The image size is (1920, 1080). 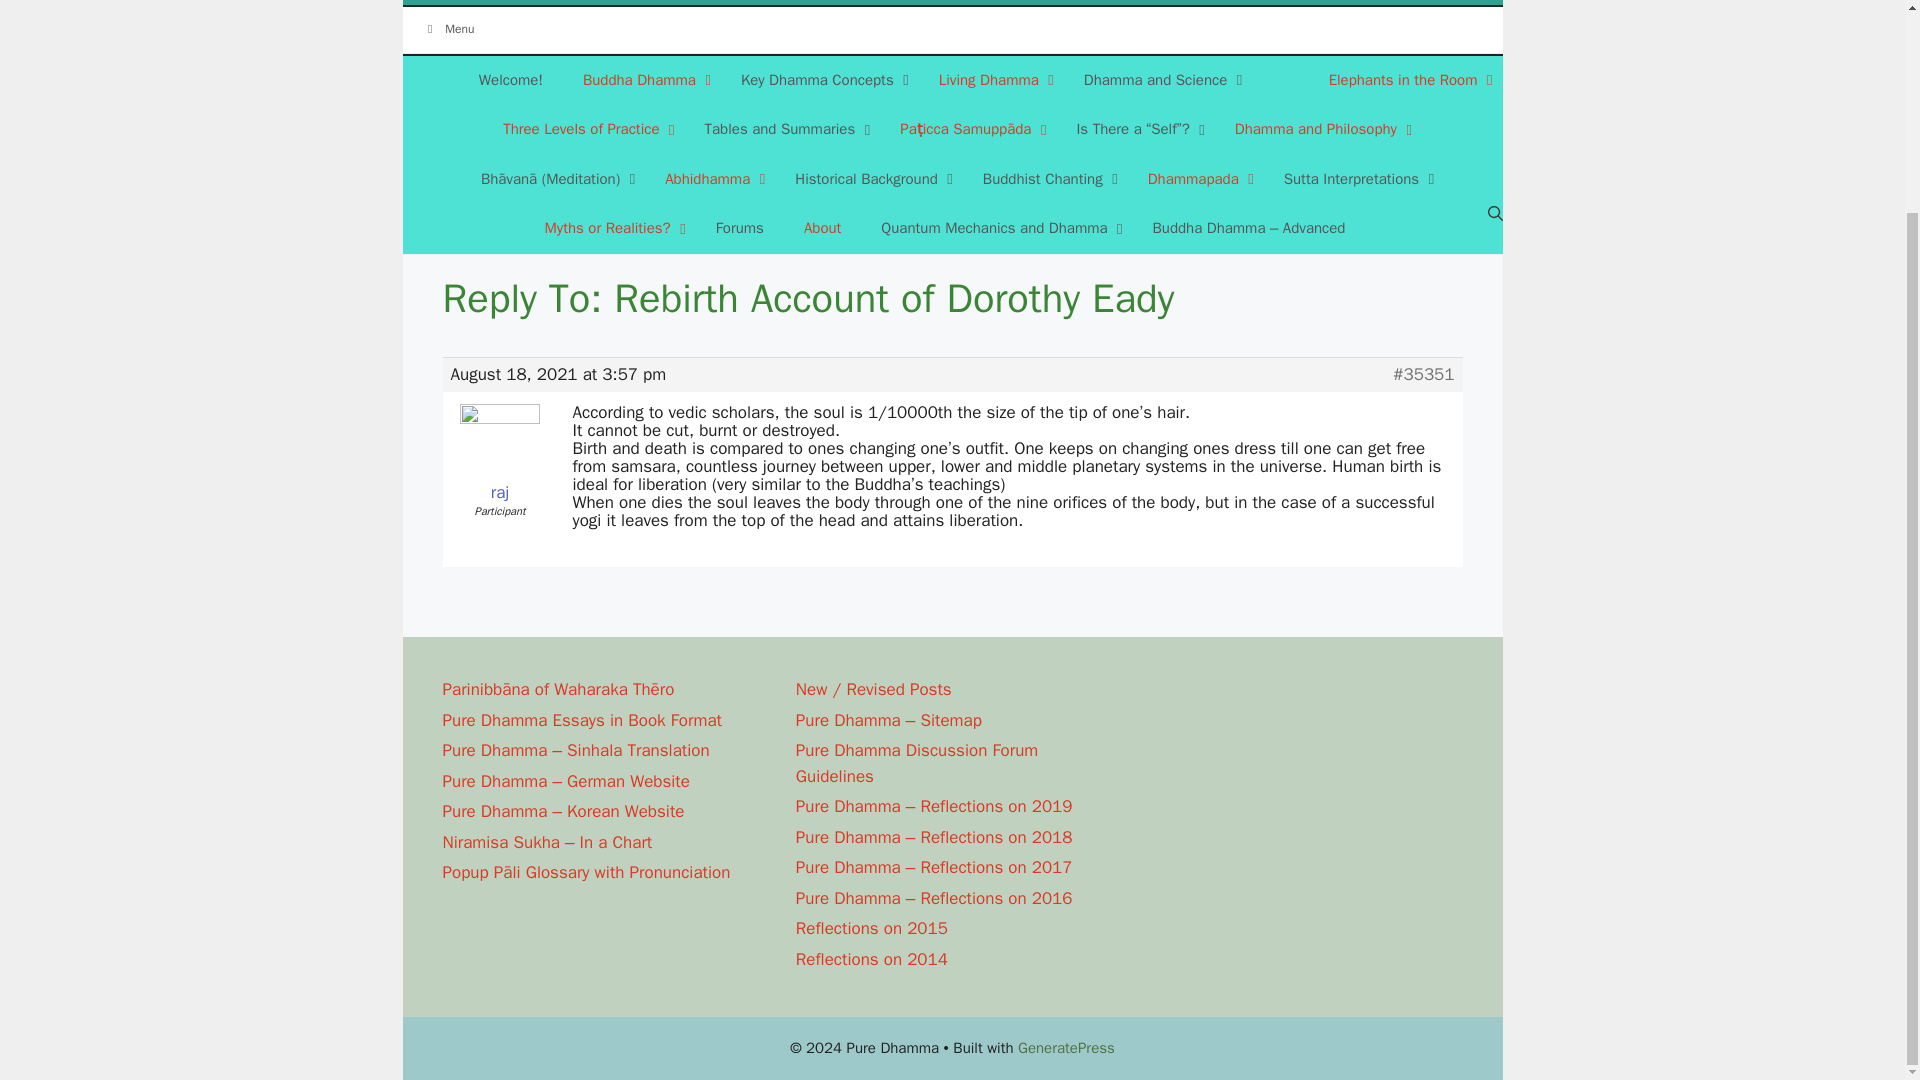 I want to click on Elephants in the Room, so click(x=1406, y=80).